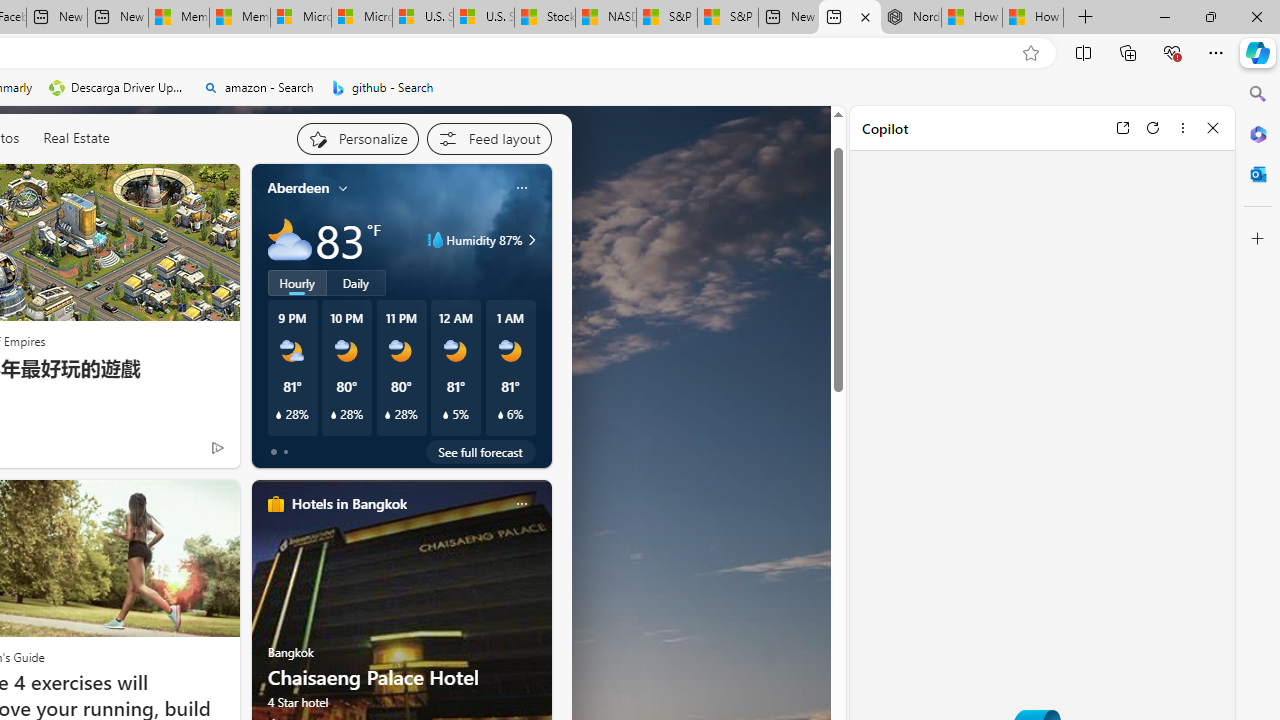 This screenshot has height=720, width=1280. What do you see at coordinates (348, 504) in the screenshot?
I see `Hotels in Bangkok` at bounding box center [348, 504].